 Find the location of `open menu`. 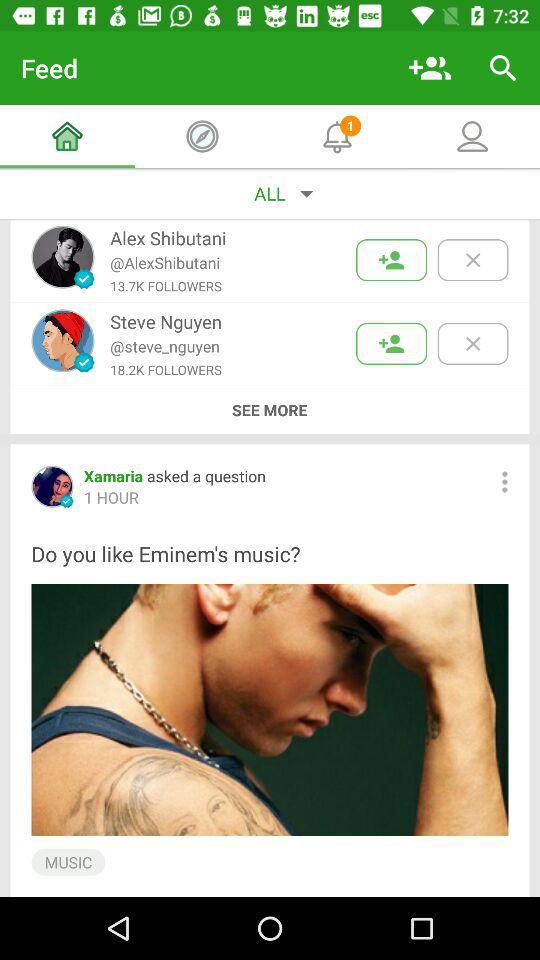

open menu is located at coordinates (504, 482).